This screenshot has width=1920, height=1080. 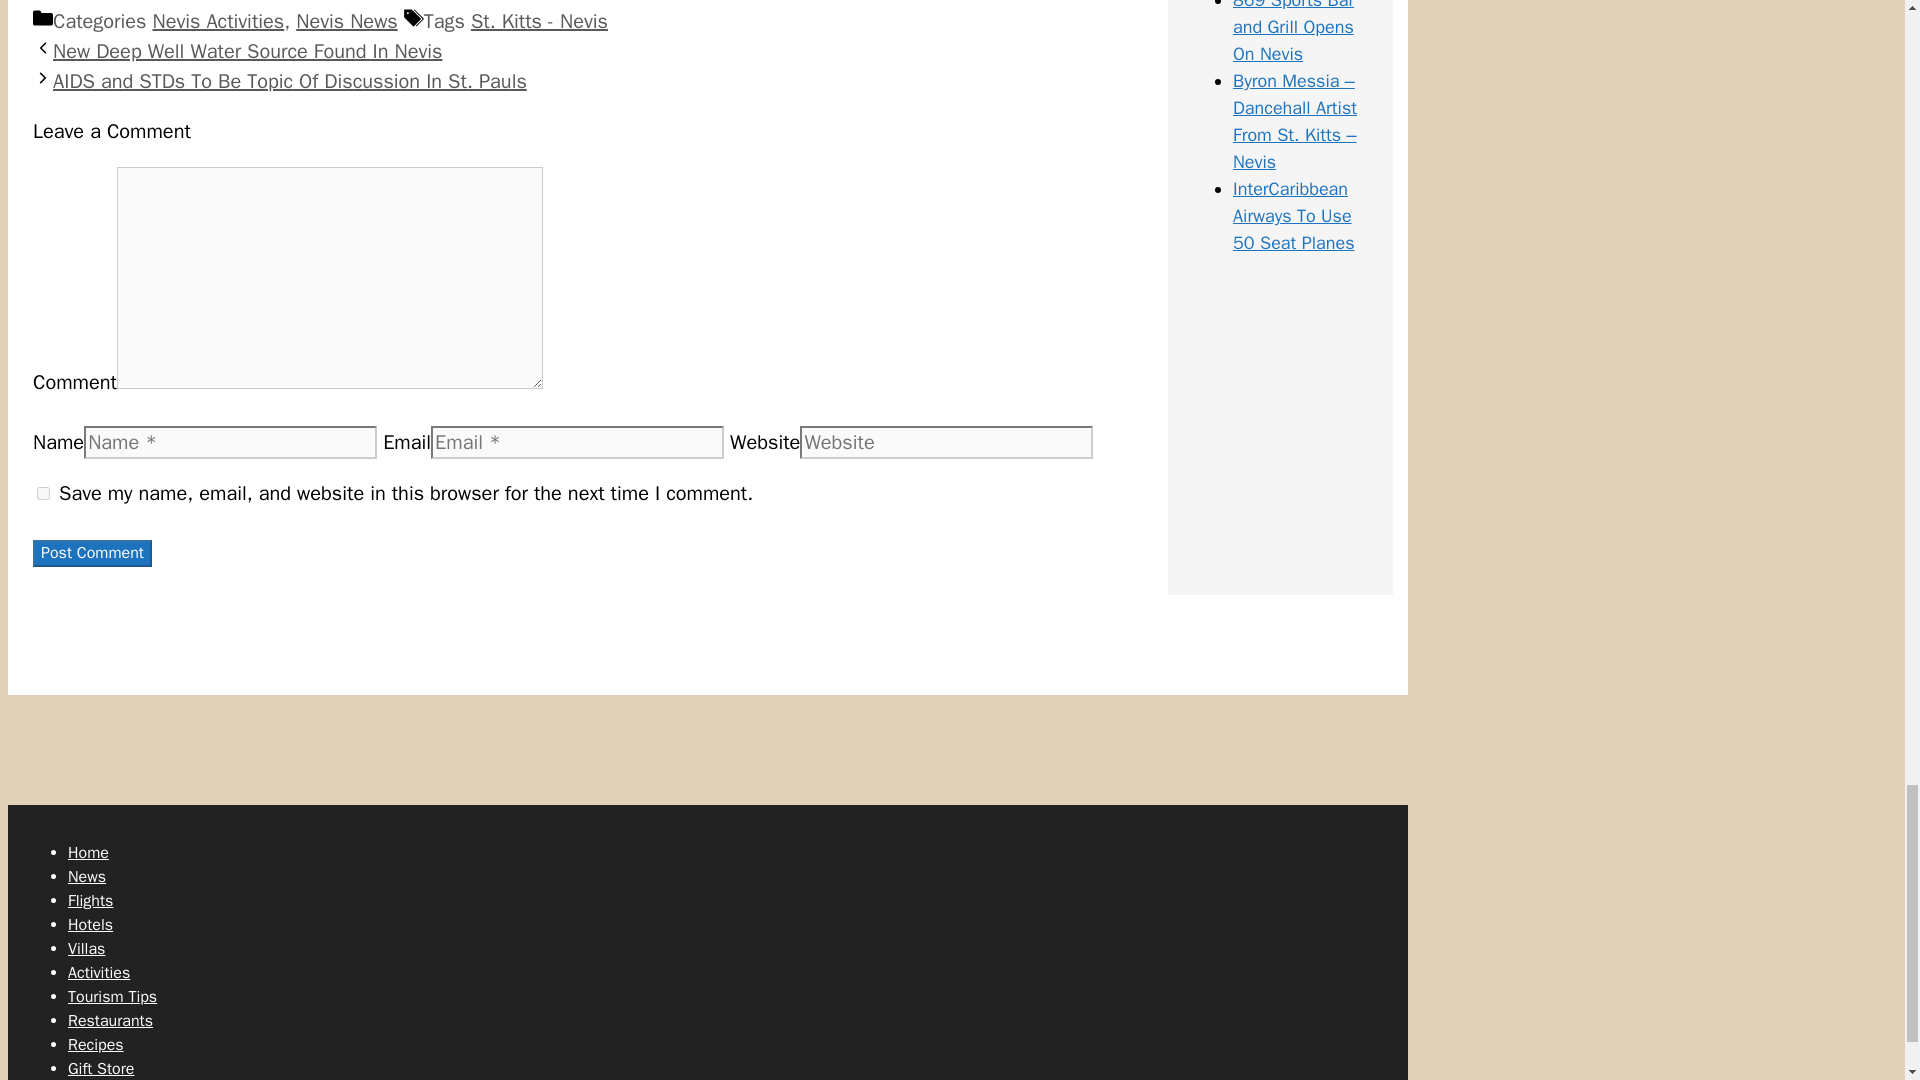 I want to click on Post Comment, so click(x=92, y=554).